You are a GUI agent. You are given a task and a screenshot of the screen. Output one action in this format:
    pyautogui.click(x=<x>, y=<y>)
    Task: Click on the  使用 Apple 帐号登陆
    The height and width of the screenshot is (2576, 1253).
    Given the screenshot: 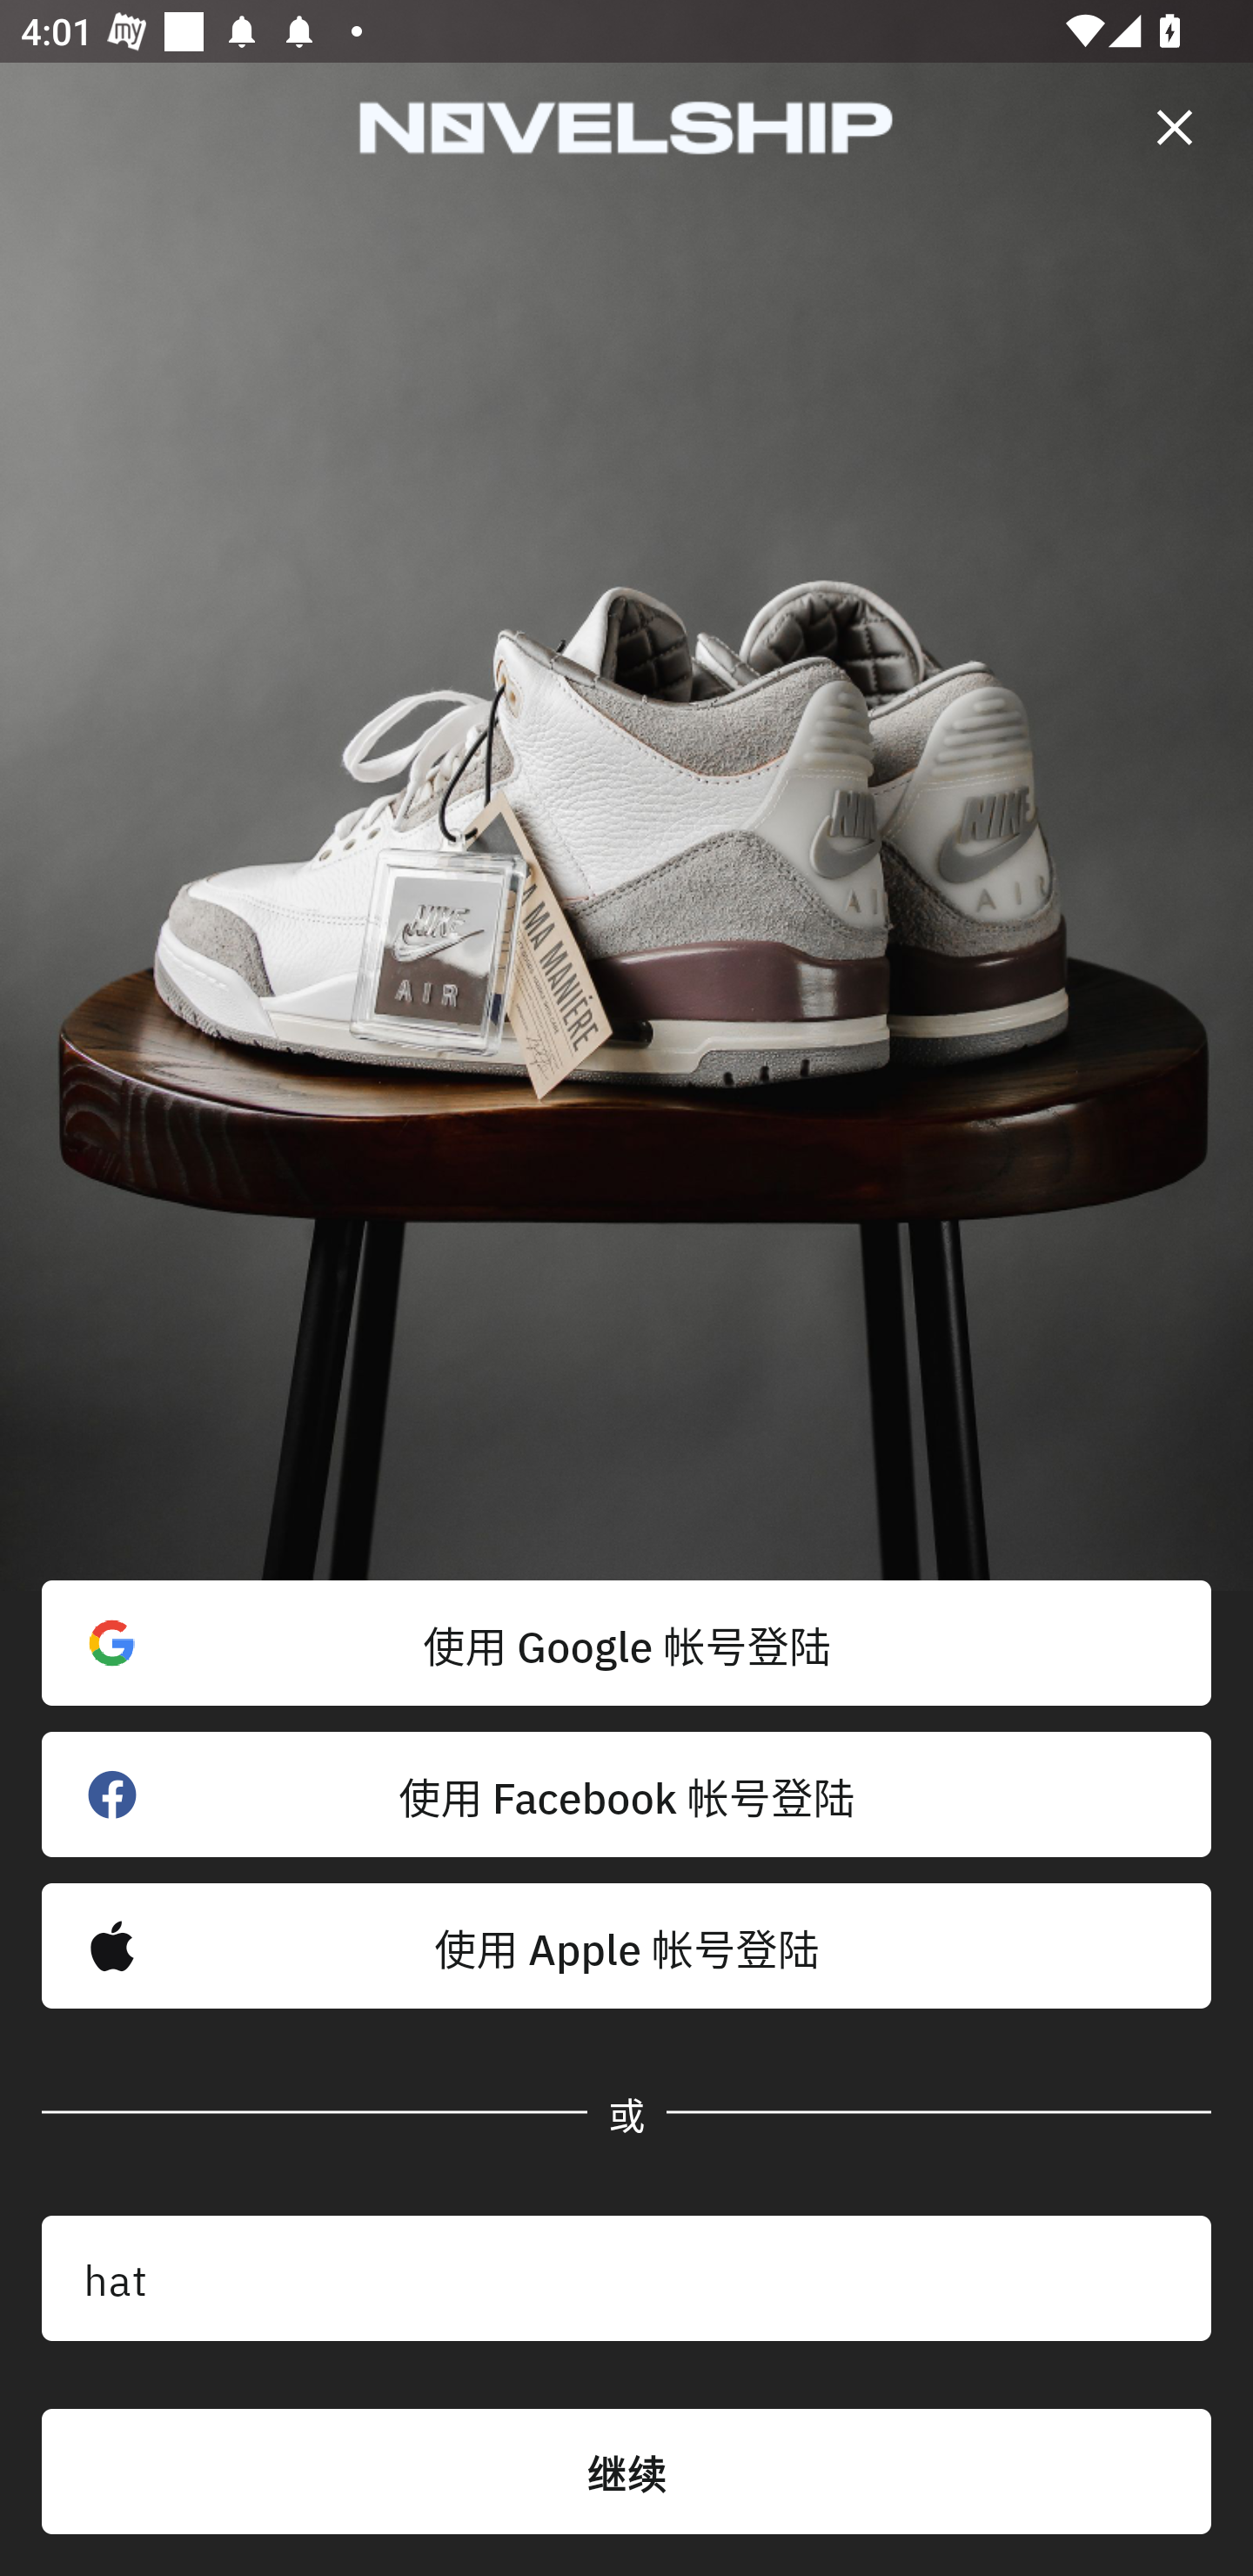 What is the action you would take?
    pyautogui.click(x=626, y=1946)
    